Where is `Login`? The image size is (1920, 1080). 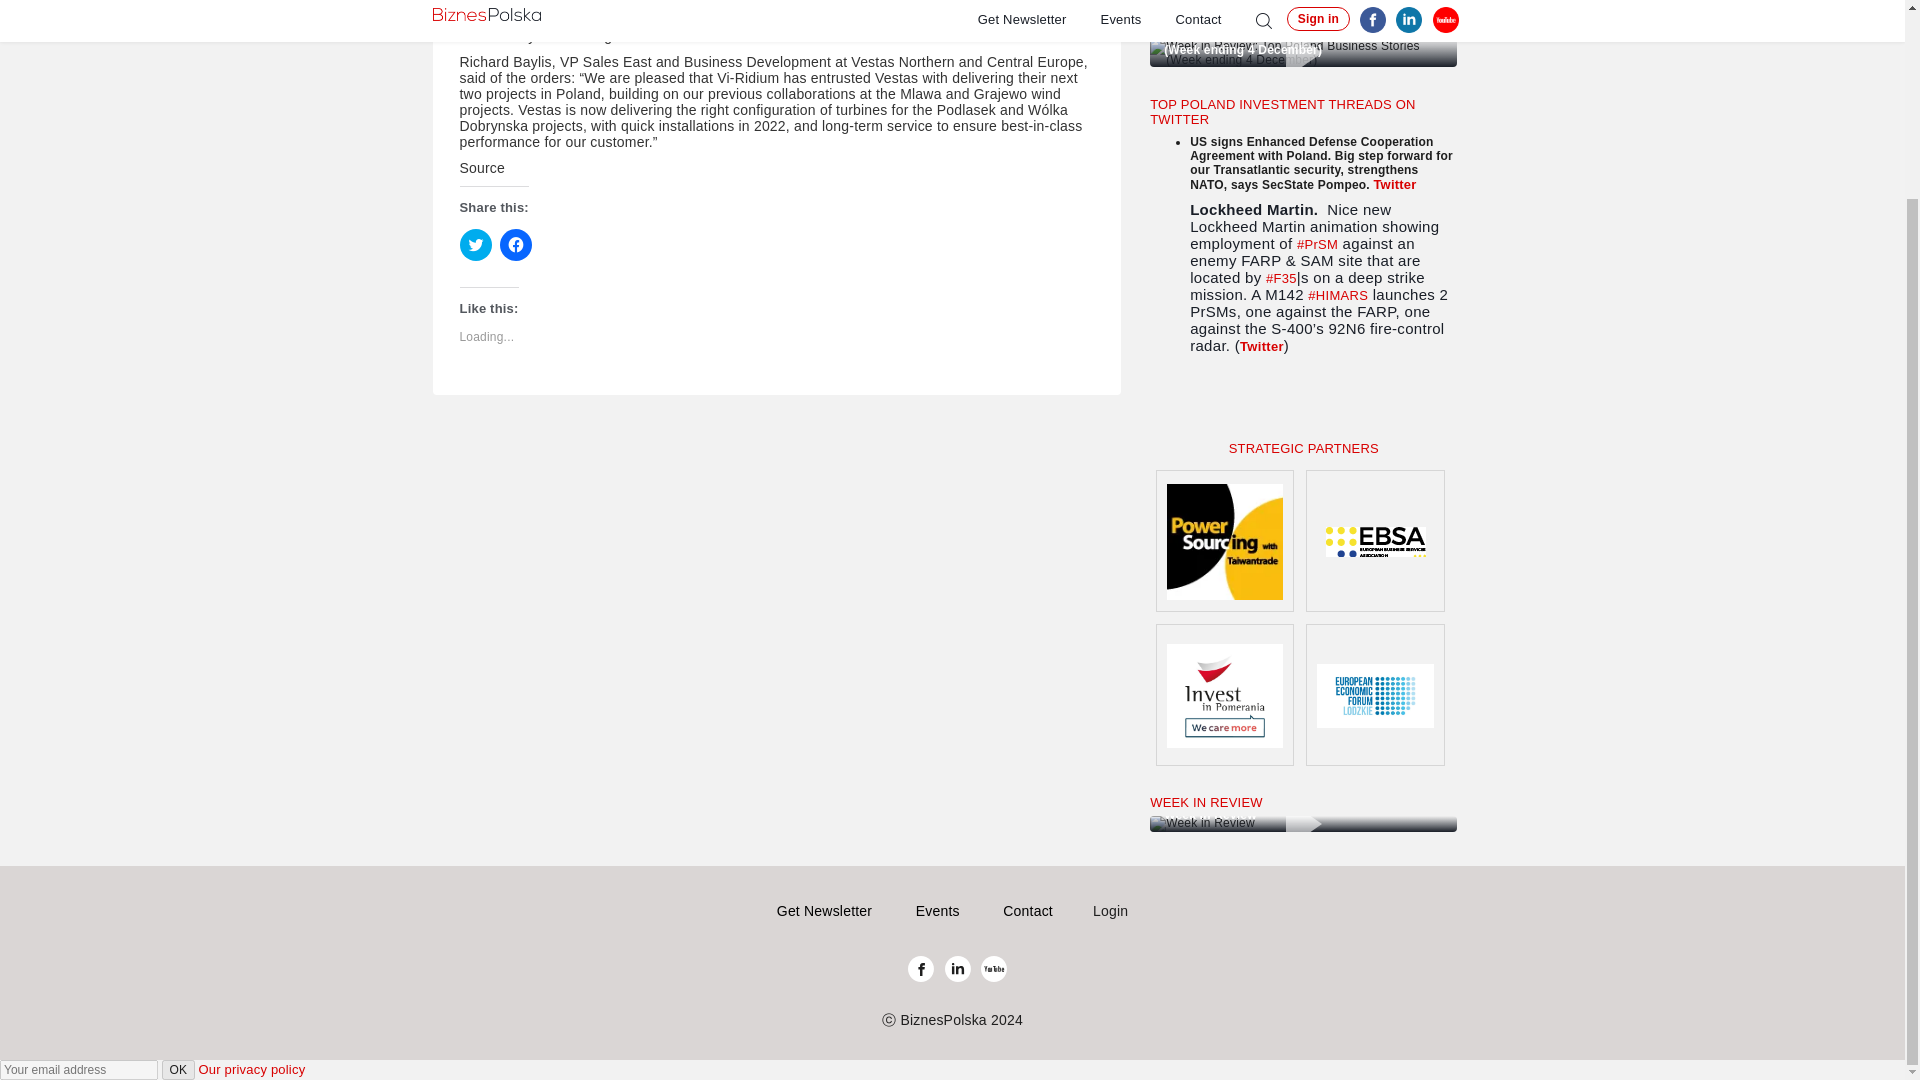
Login is located at coordinates (1110, 910).